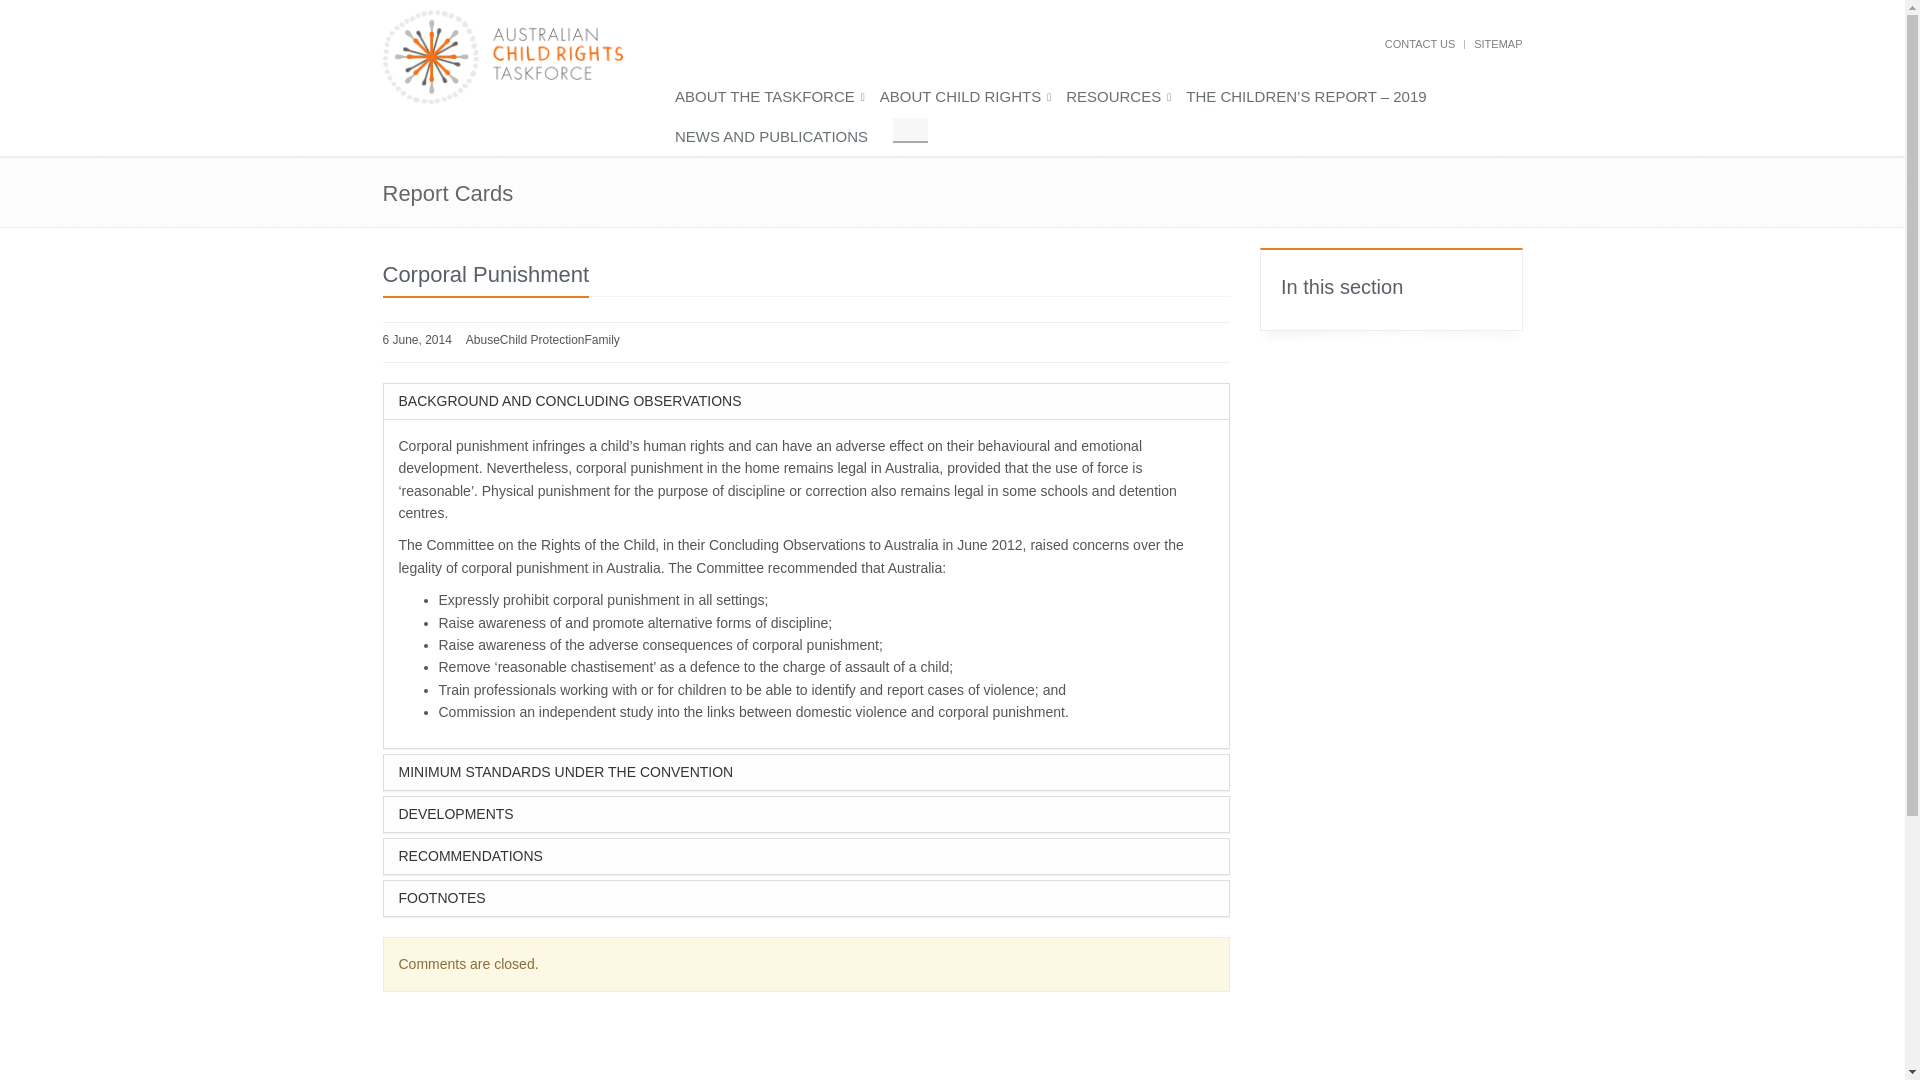 This screenshot has height=1080, width=1920. What do you see at coordinates (1420, 43) in the screenshot?
I see `CONTACT US` at bounding box center [1420, 43].